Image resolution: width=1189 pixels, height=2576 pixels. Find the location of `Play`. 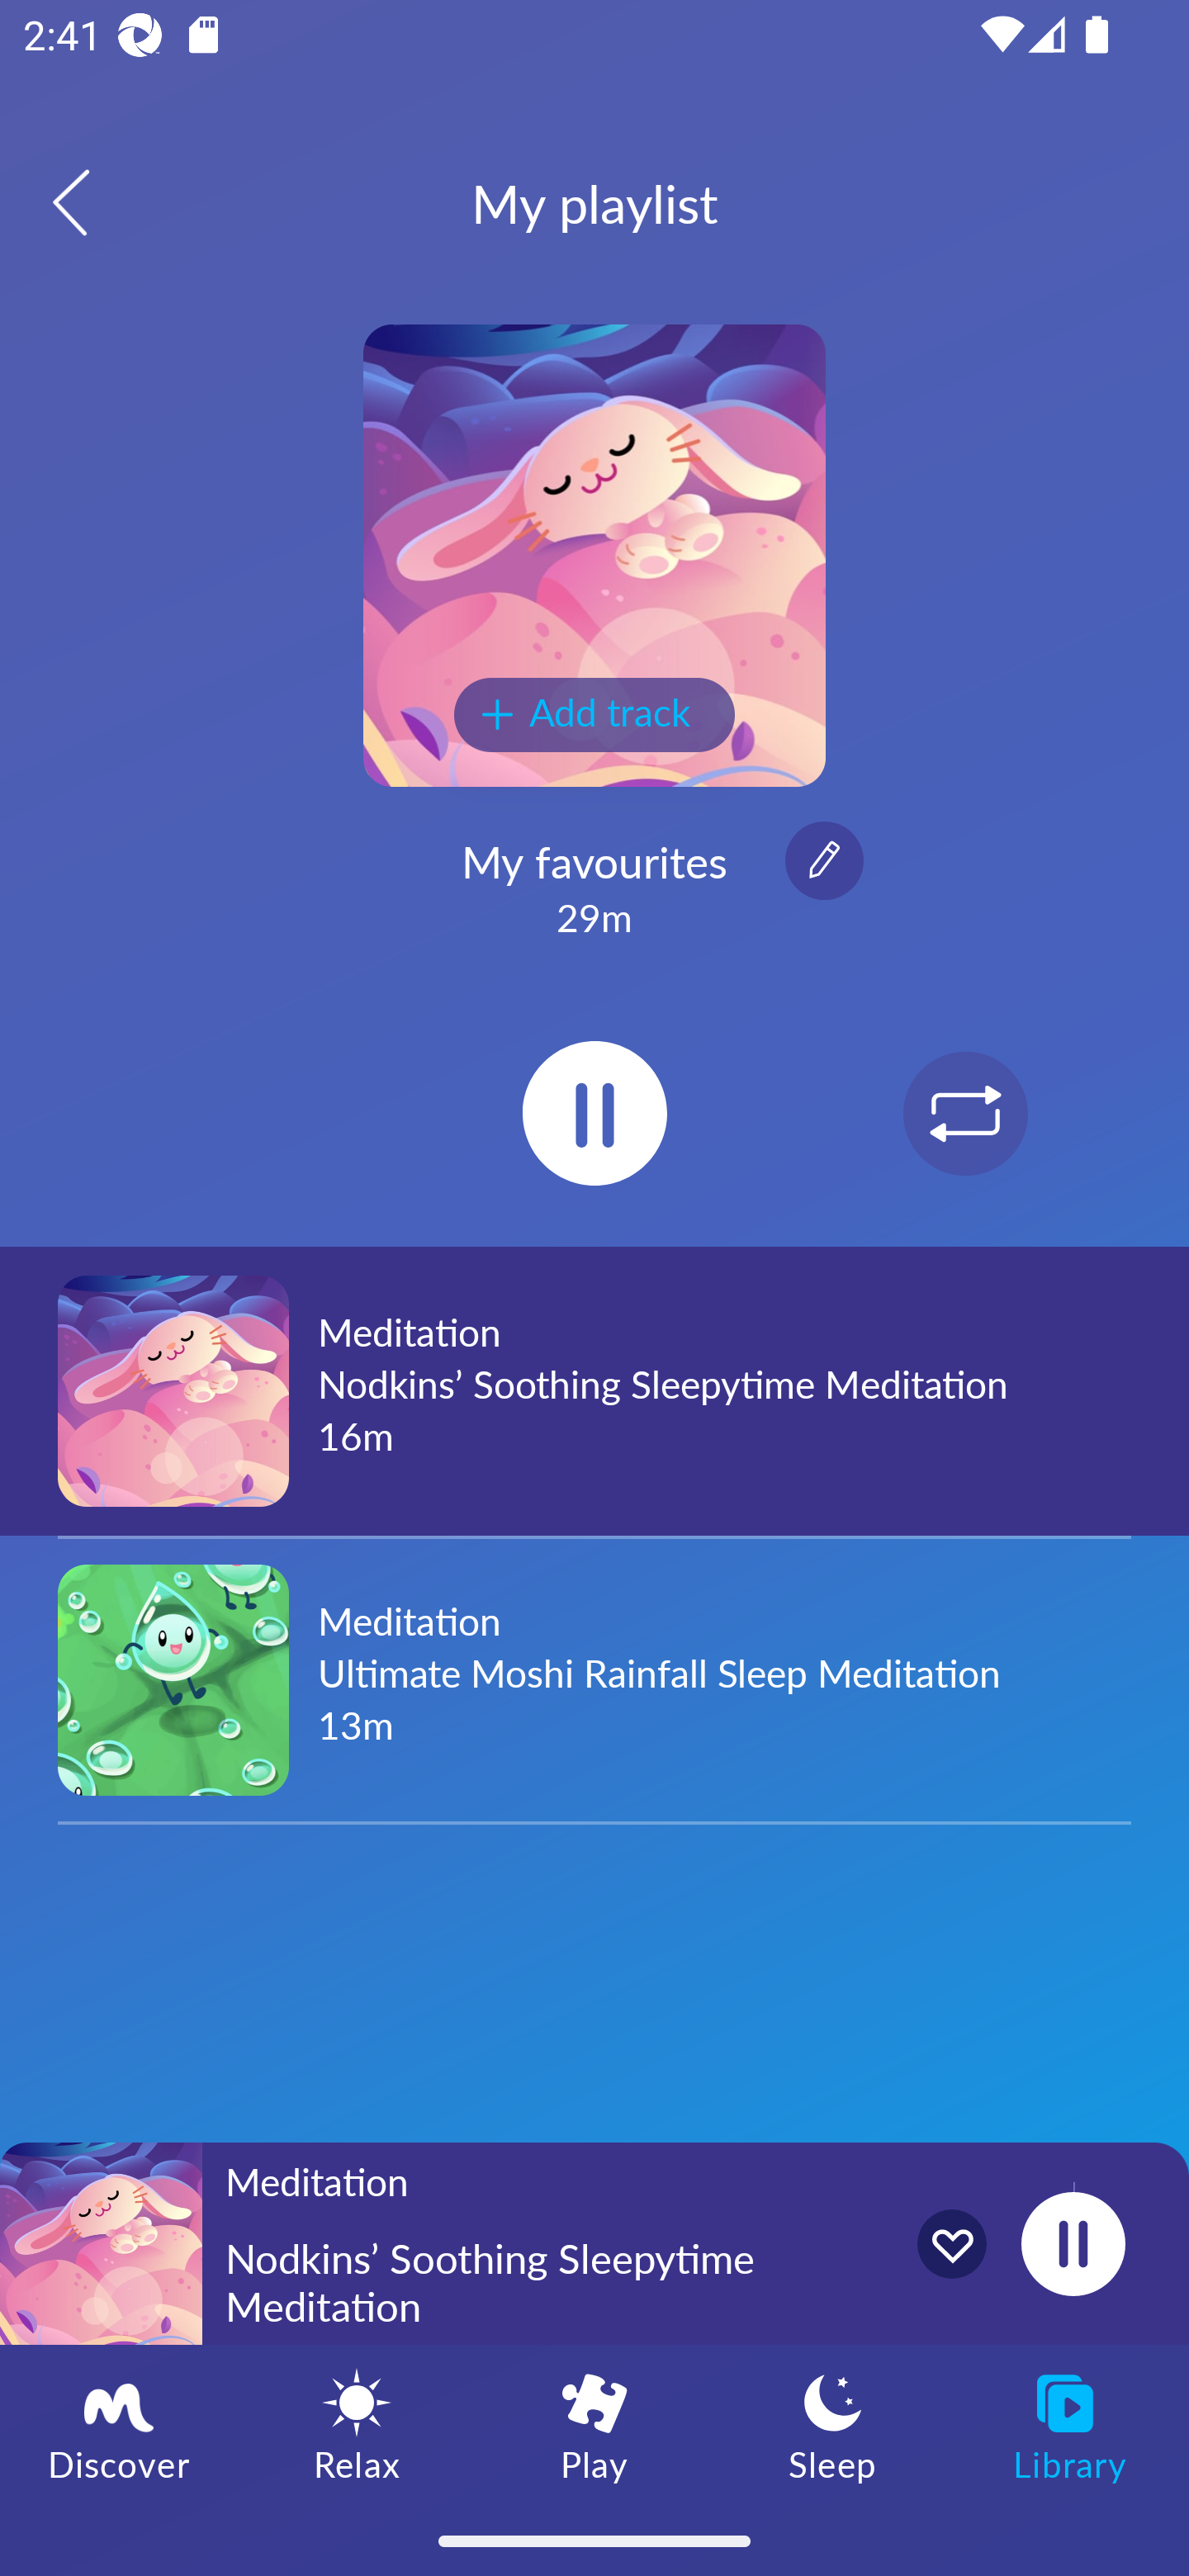

Play is located at coordinates (594, 2425).